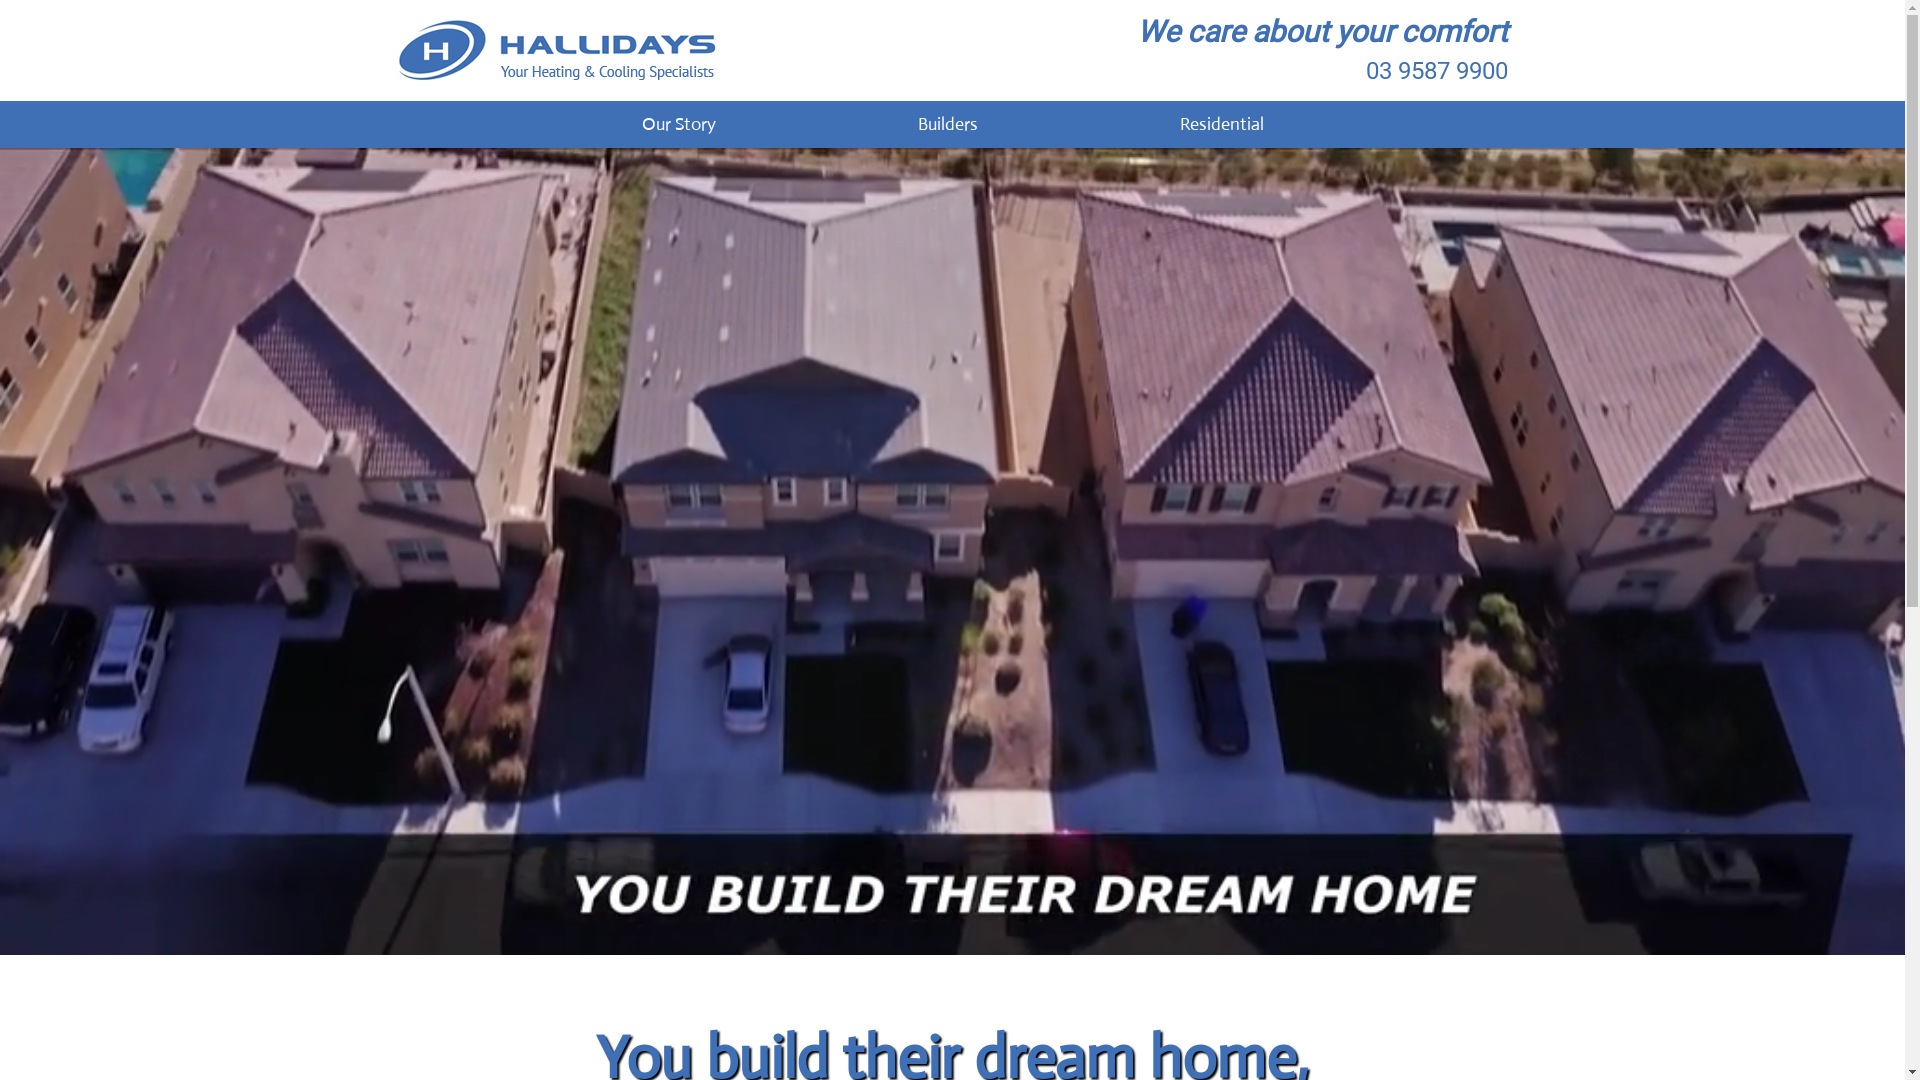 This screenshot has height=1080, width=1920. I want to click on 03 9587 9900, so click(1437, 71).